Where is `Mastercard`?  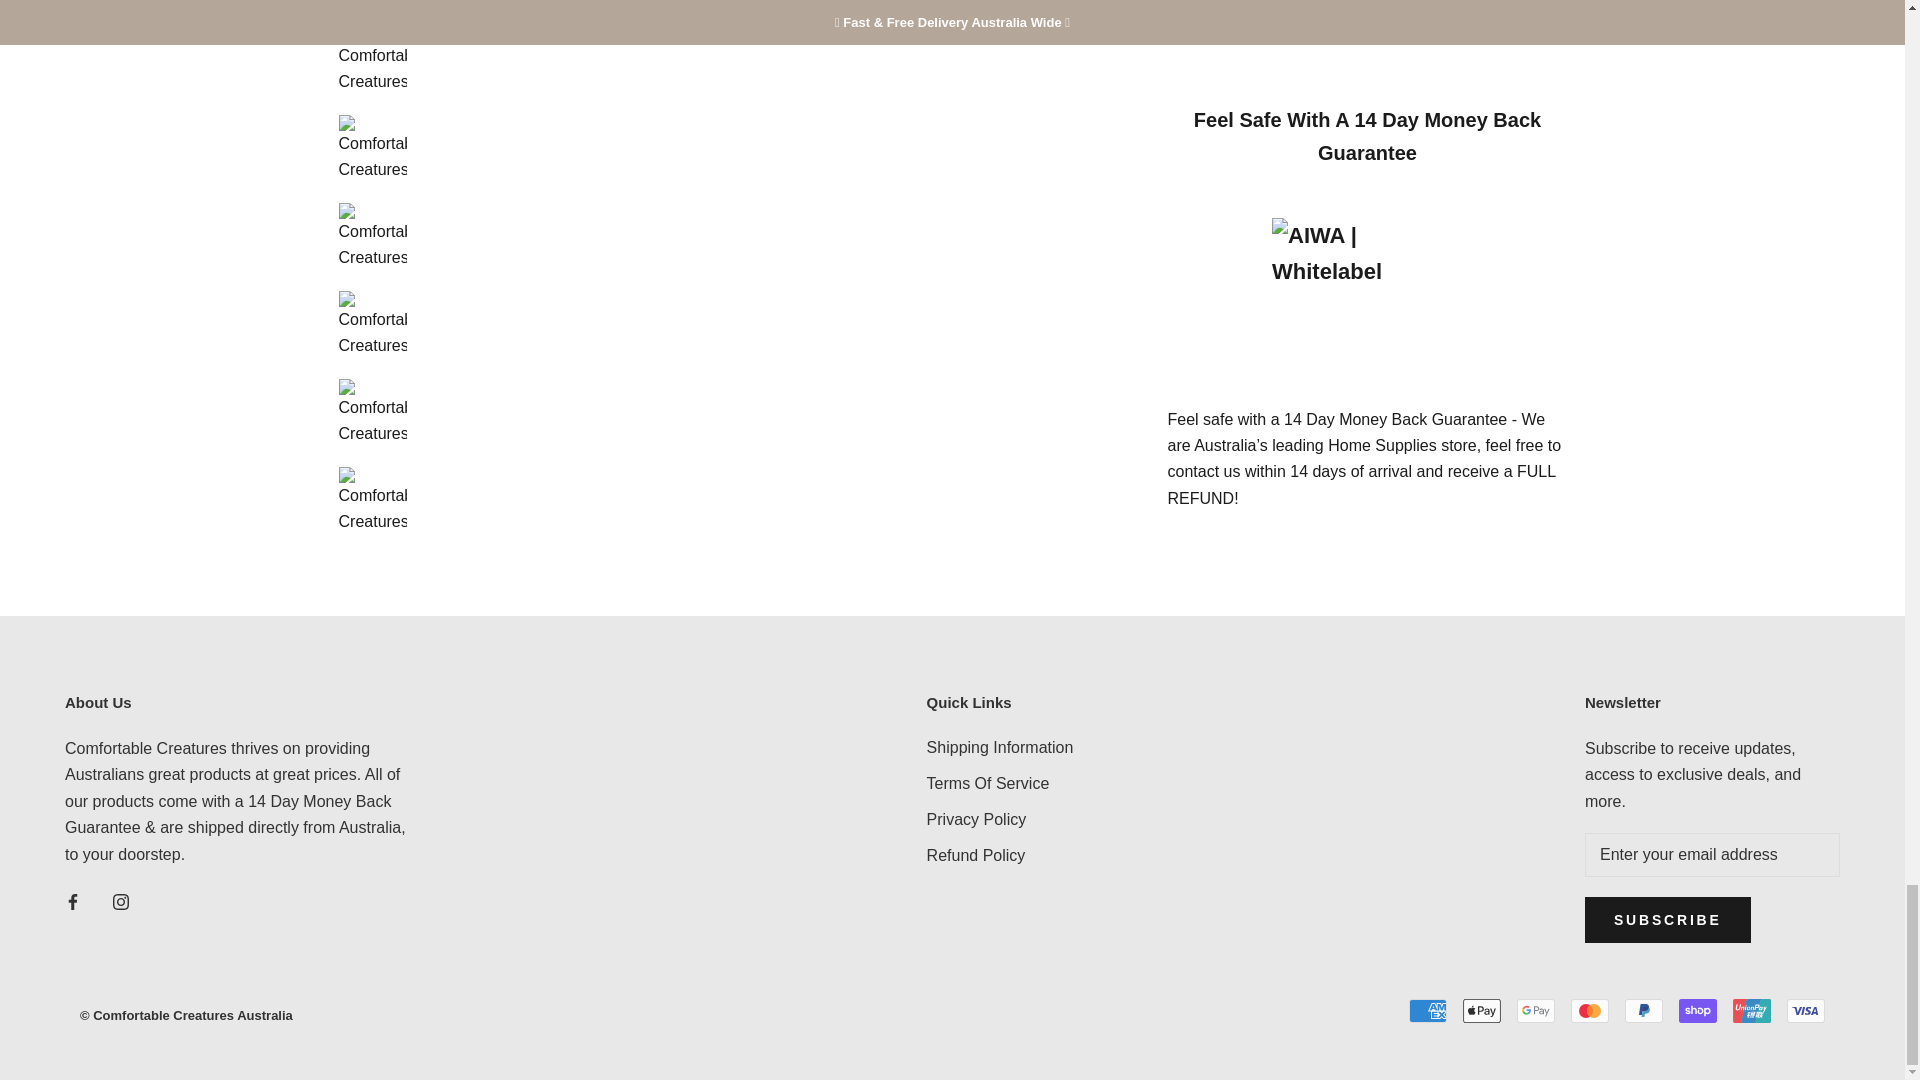 Mastercard is located at coordinates (1589, 1010).